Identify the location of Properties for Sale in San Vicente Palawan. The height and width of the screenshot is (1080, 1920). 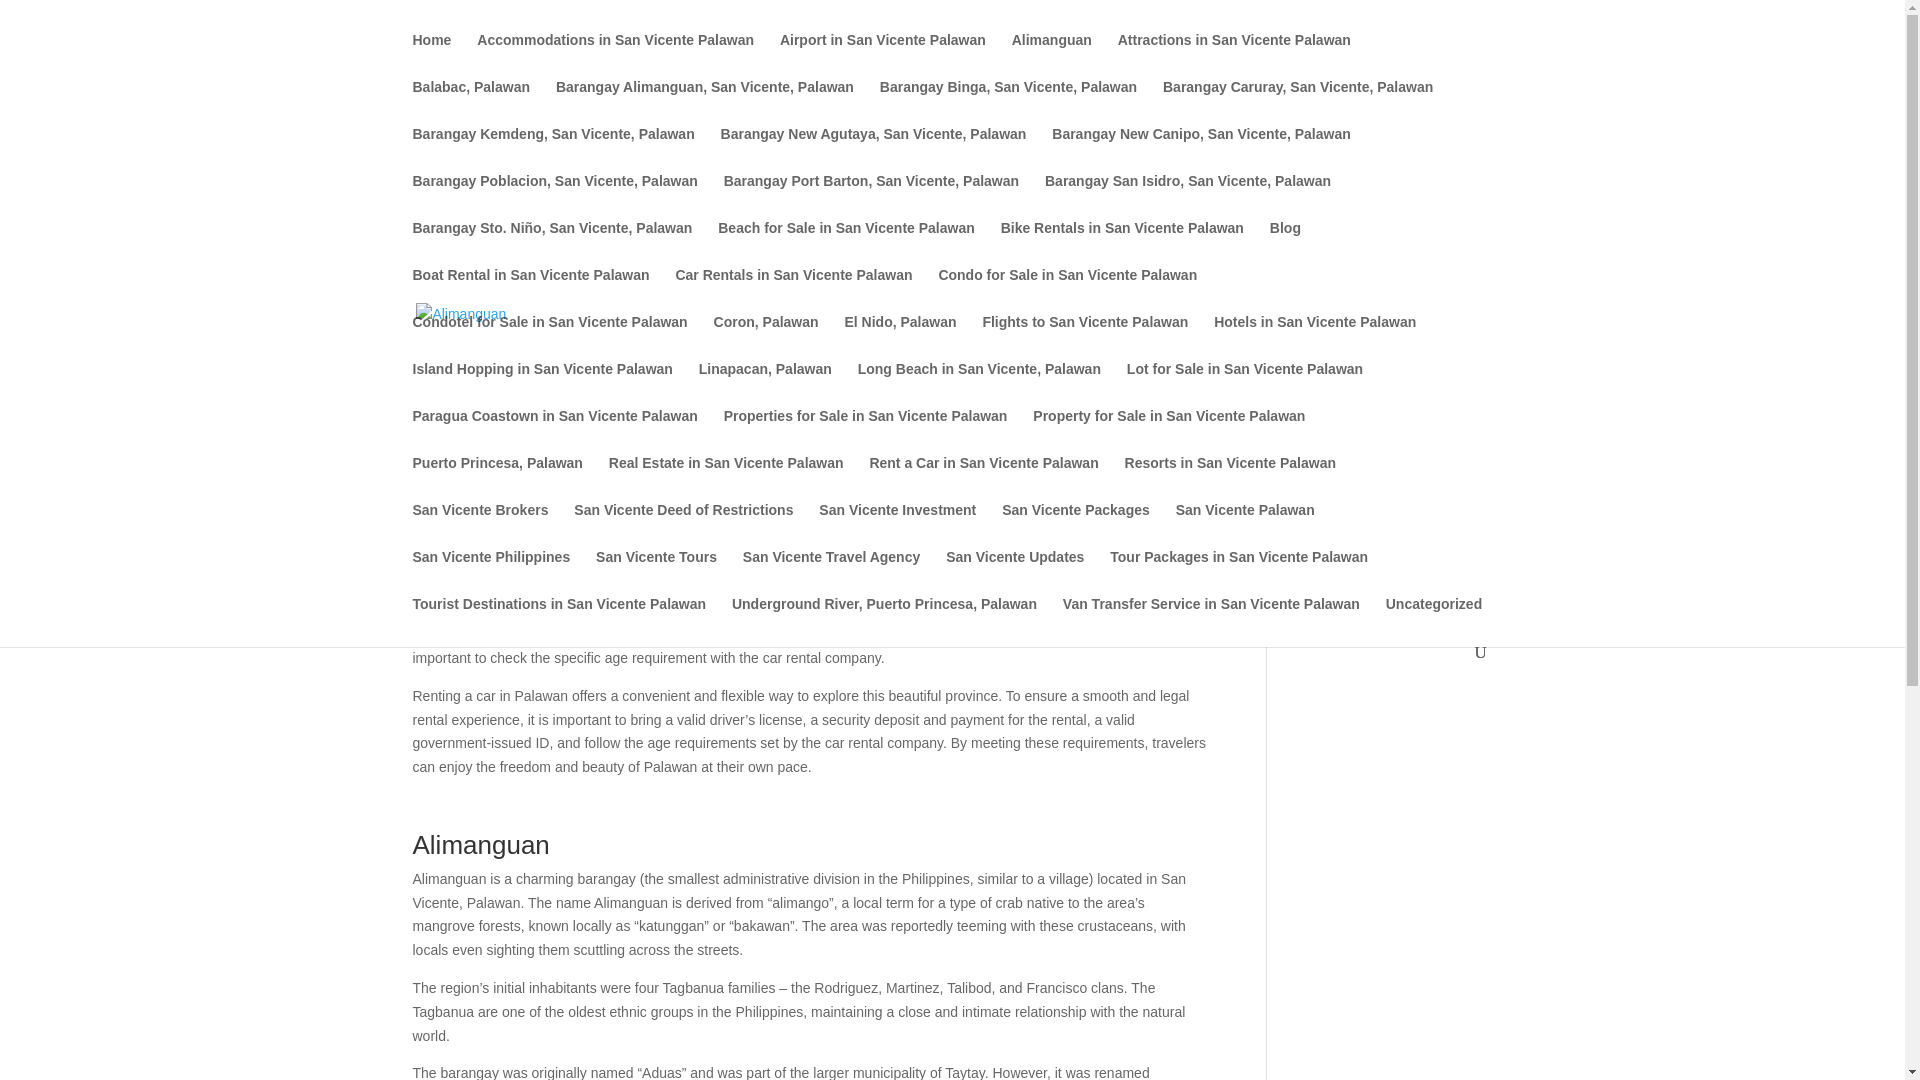
(866, 432).